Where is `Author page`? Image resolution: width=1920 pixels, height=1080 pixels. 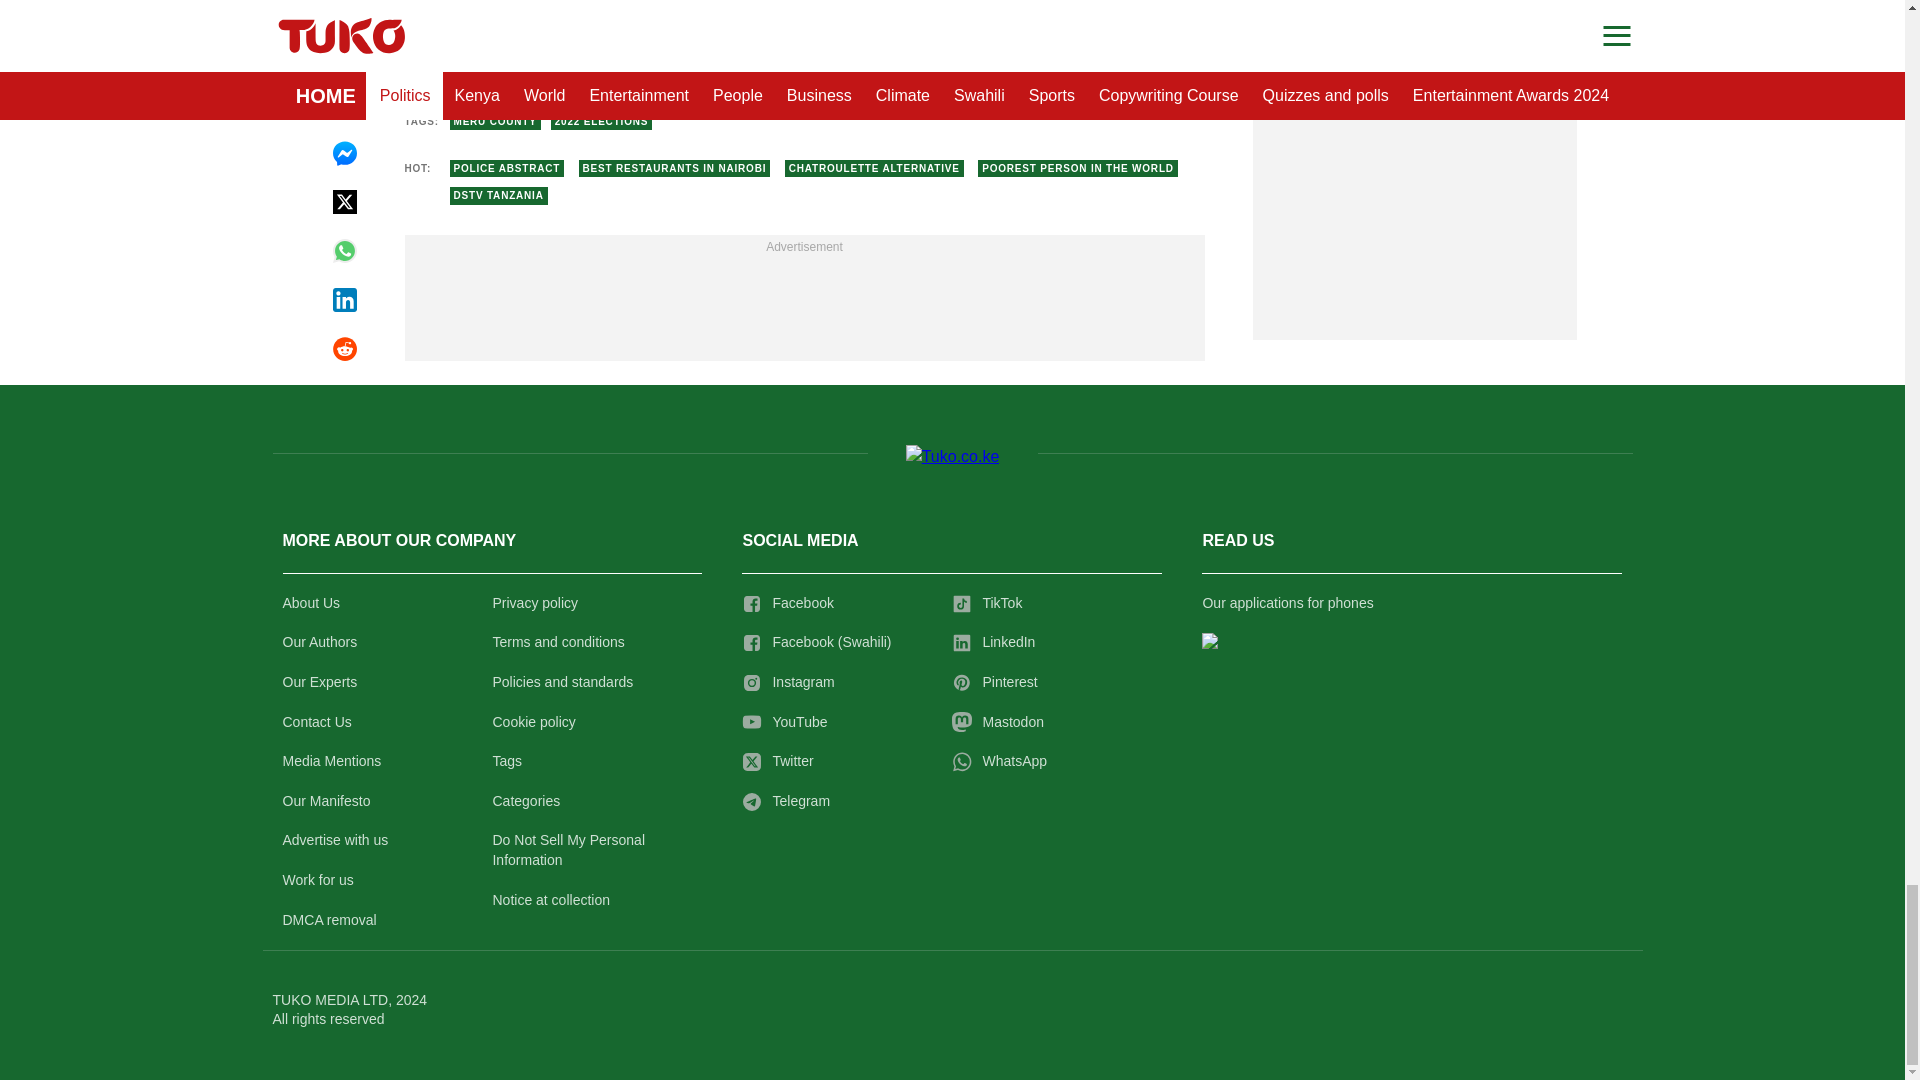 Author page is located at coordinates (704, 56).